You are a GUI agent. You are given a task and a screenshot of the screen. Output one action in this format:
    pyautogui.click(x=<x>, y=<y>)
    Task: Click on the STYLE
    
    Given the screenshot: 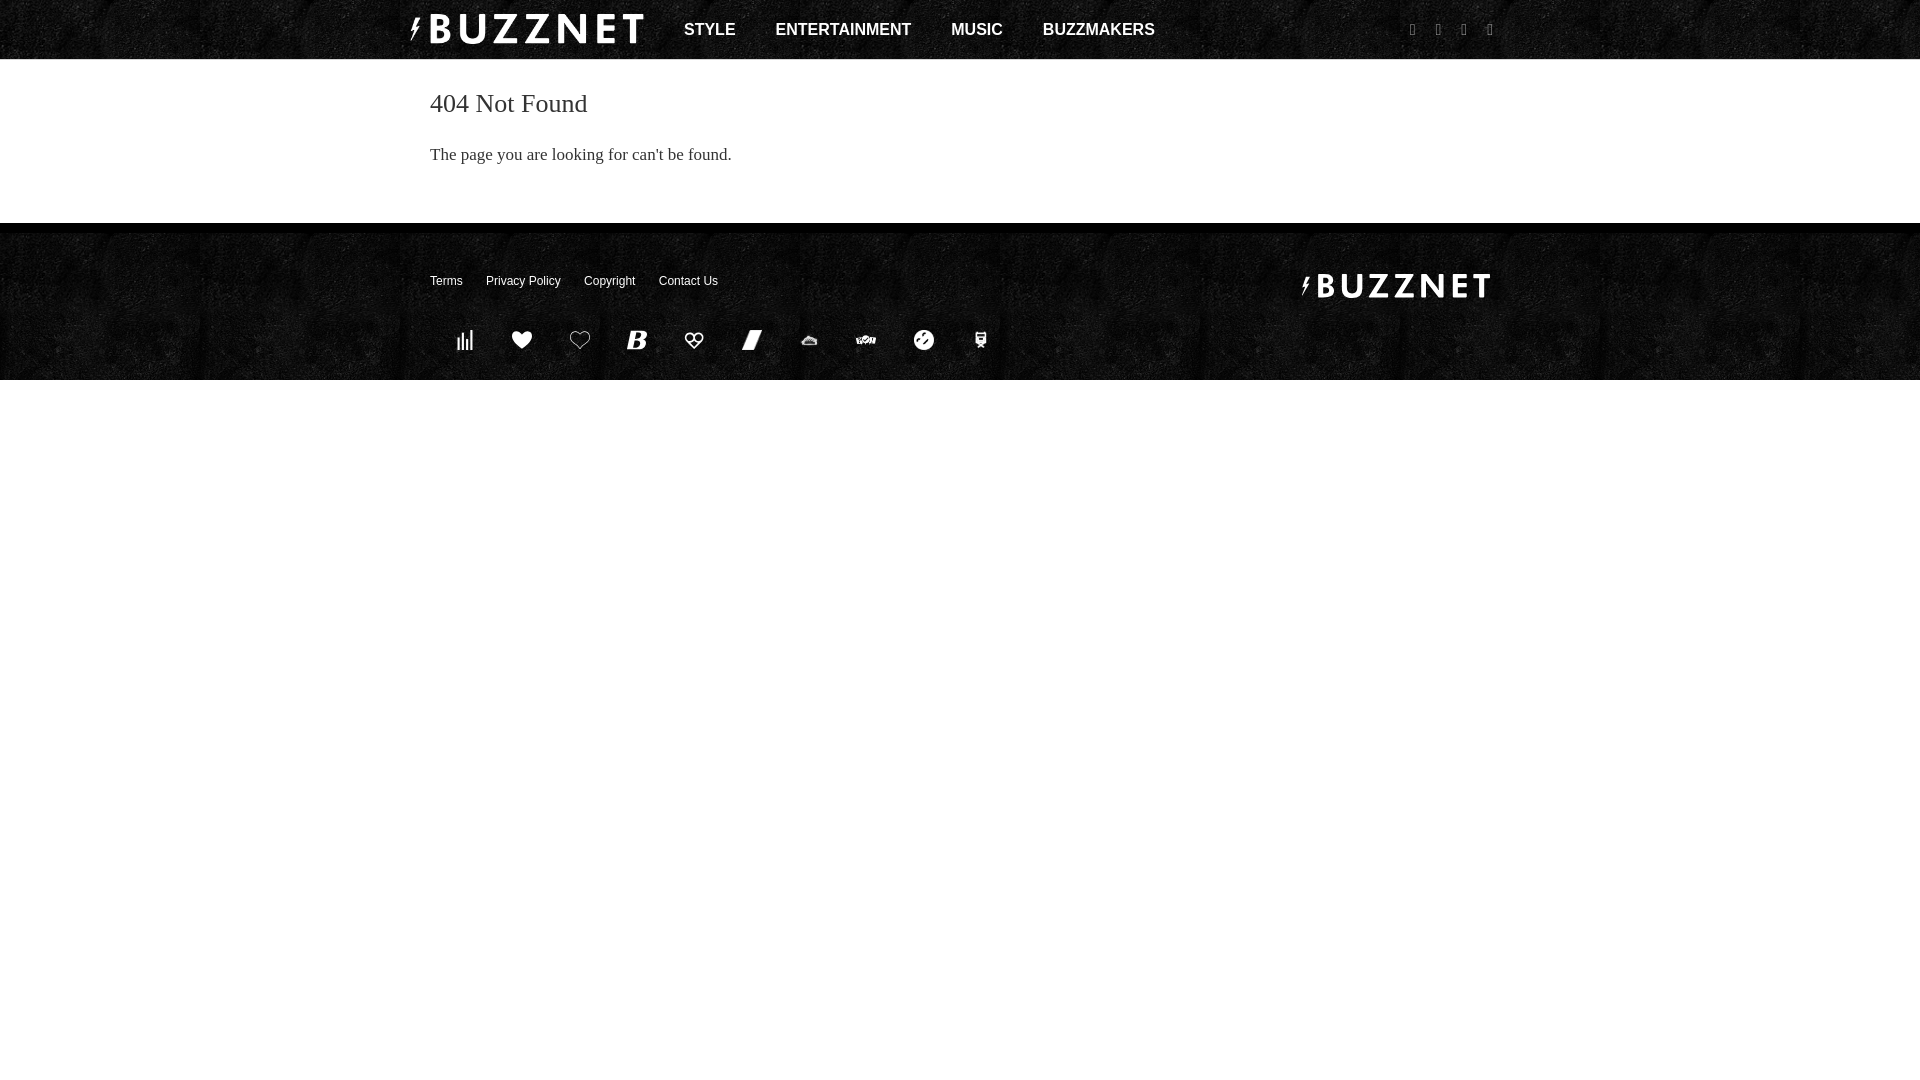 What is the action you would take?
    pyautogui.click(x=710, y=29)
    